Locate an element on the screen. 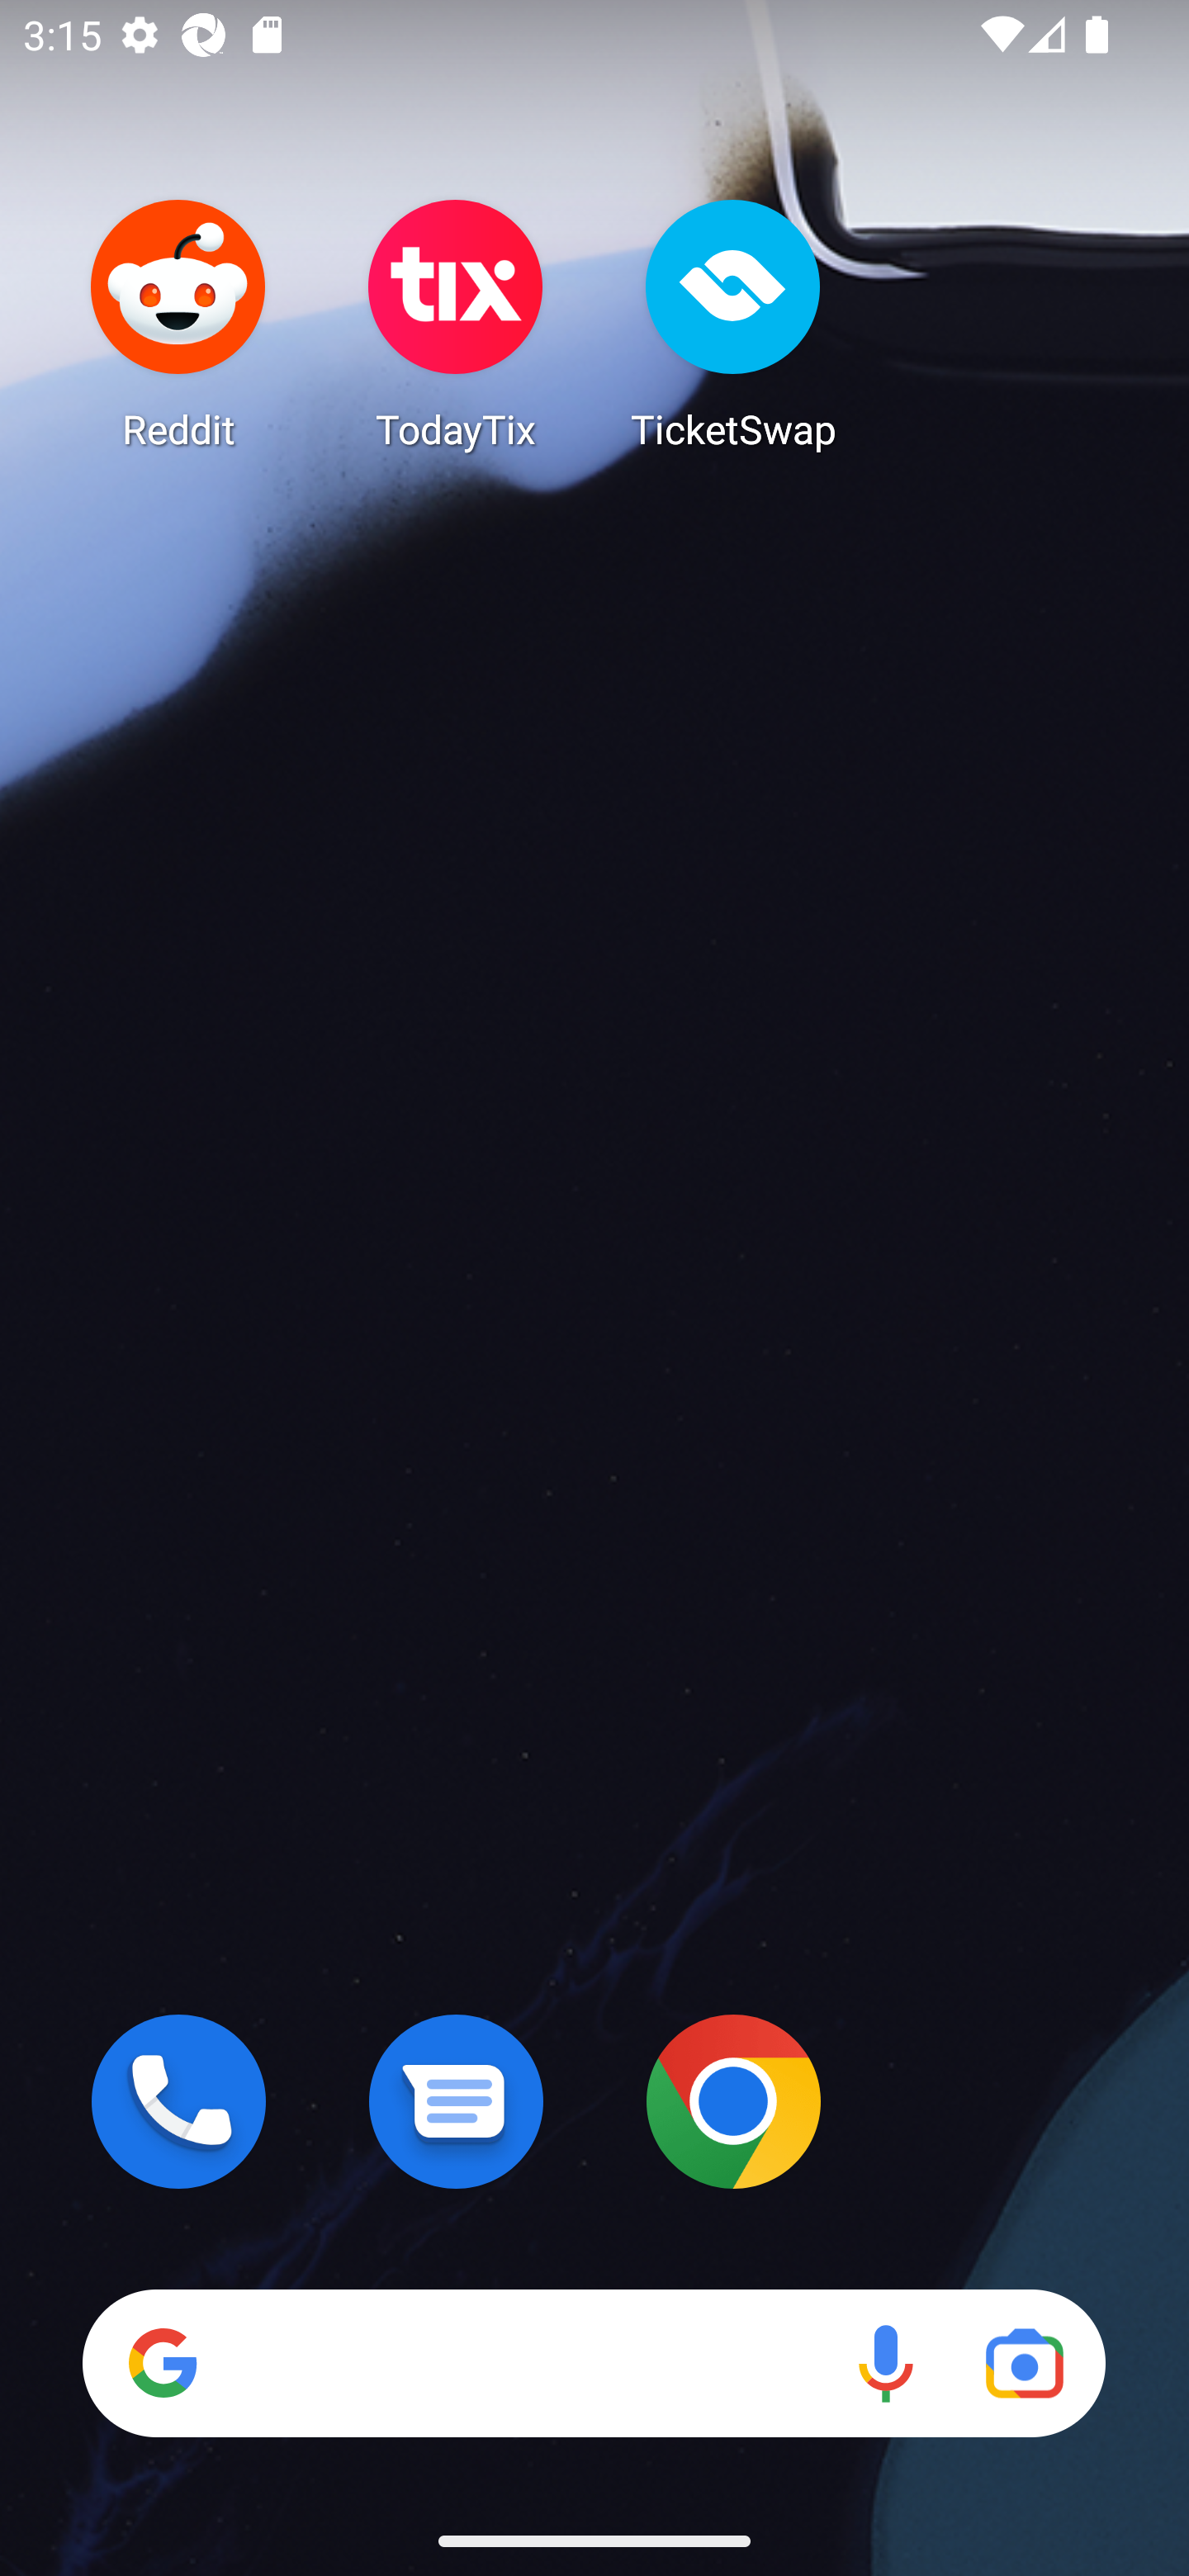 This screenshot has height=2576, width=1189. Google Lens is located at coordinates (1024, 2363).